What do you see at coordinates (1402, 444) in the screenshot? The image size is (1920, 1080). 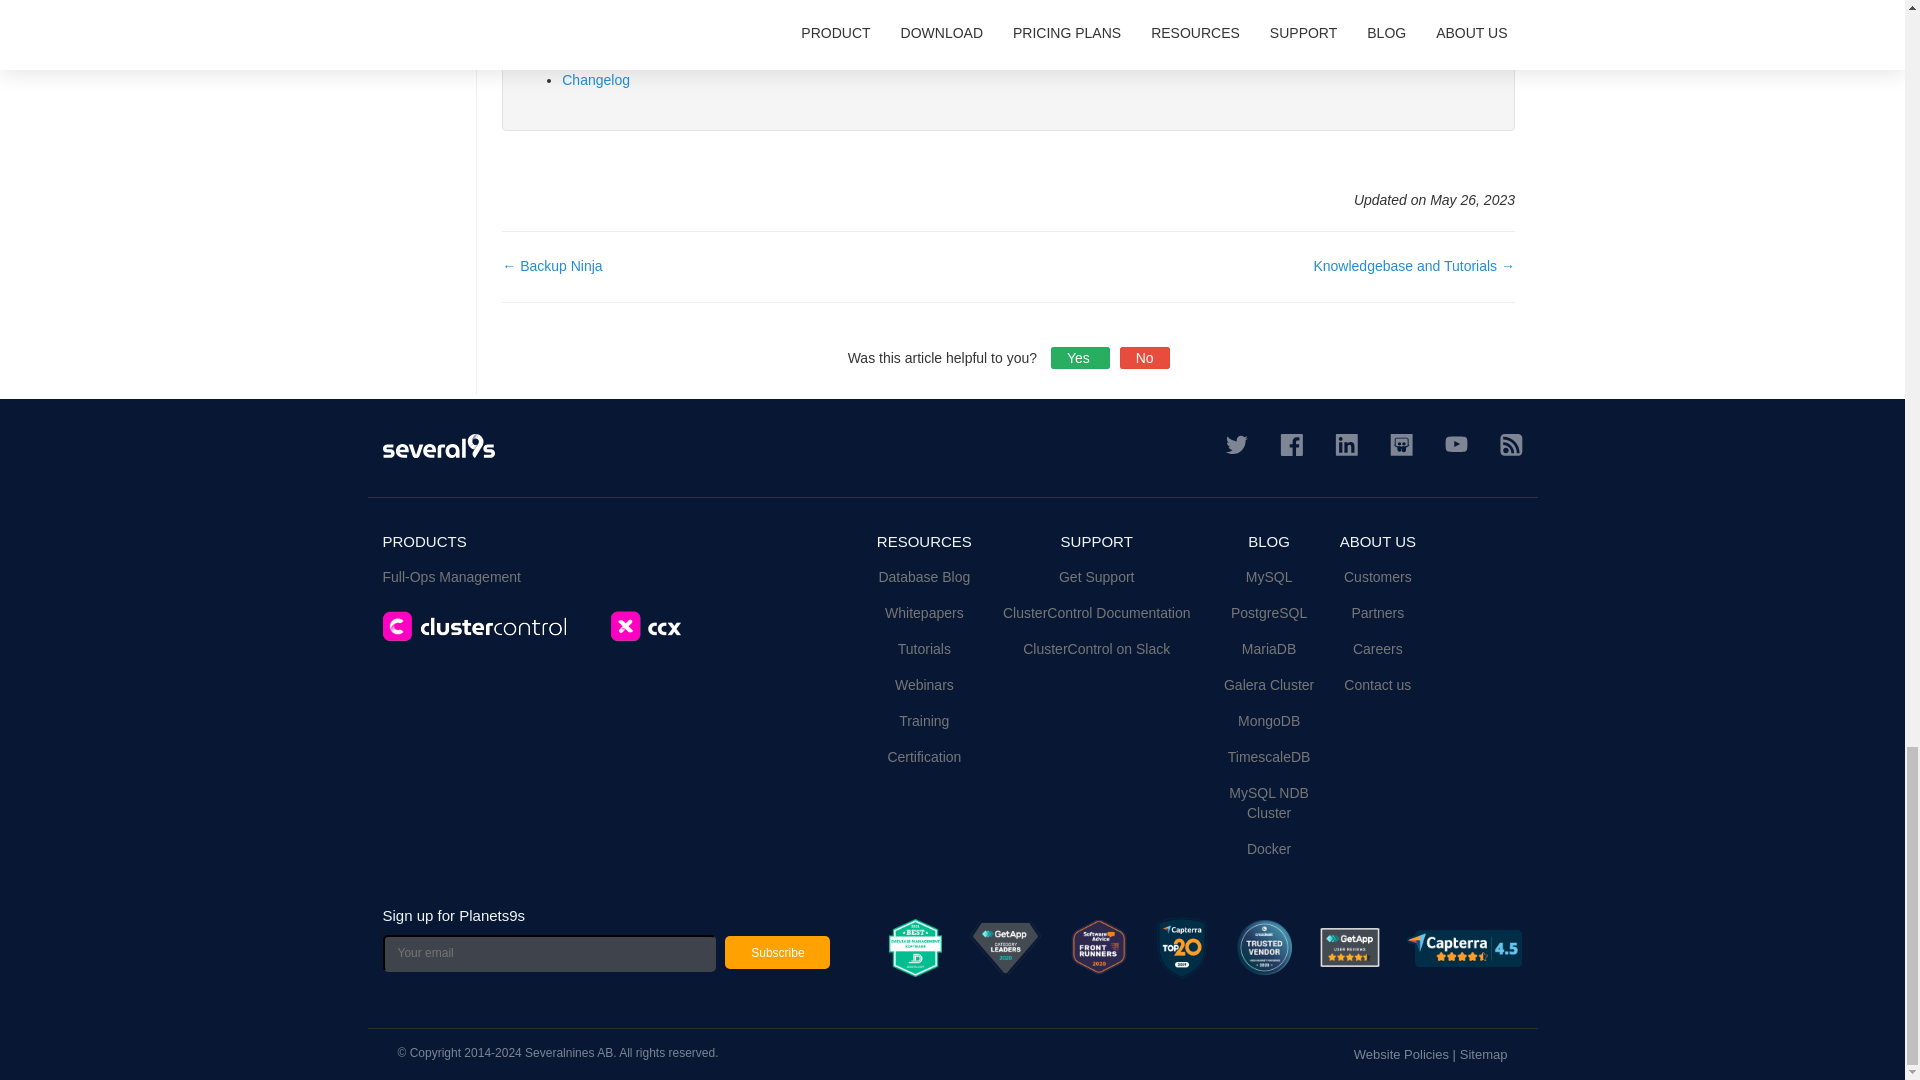 I see `Visit Severalnines on SlideShare` at bounding box center [1402, 444].